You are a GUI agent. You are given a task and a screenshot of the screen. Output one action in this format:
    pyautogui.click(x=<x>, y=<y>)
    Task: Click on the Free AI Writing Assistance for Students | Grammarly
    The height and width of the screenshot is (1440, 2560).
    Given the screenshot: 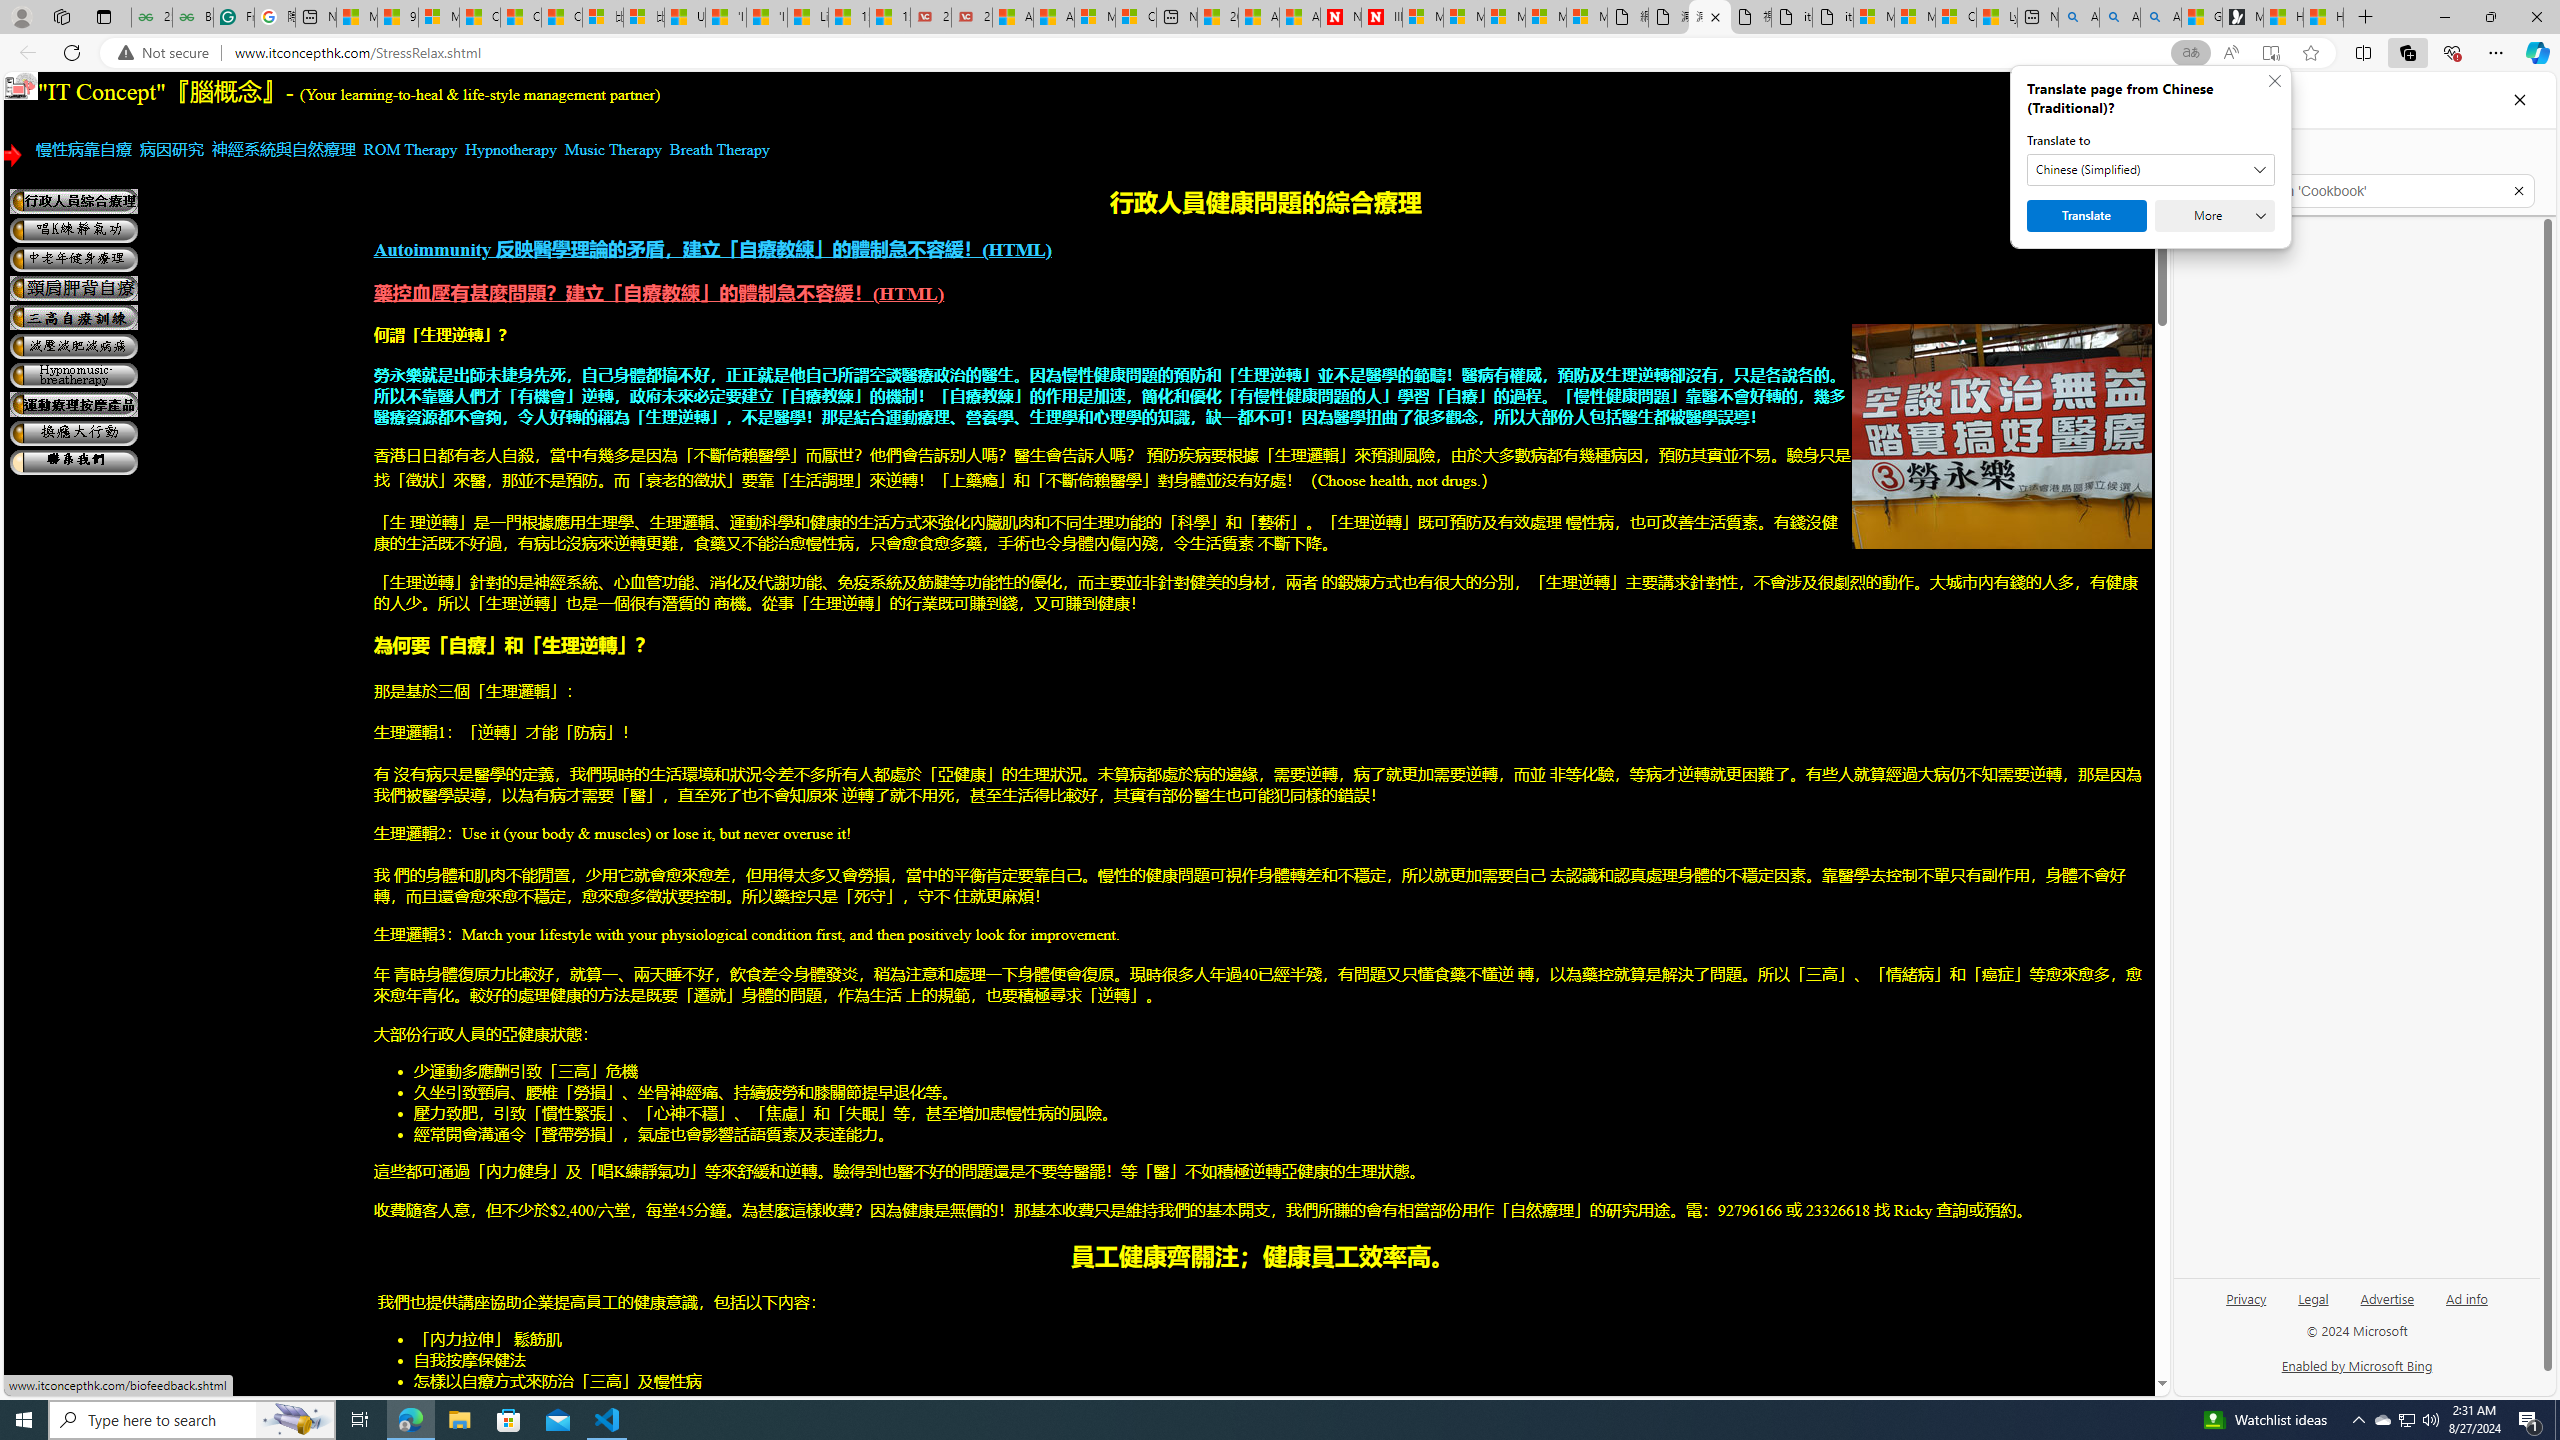 What is the action you would take?
    pyautogui.click(x=234, y=17)
    